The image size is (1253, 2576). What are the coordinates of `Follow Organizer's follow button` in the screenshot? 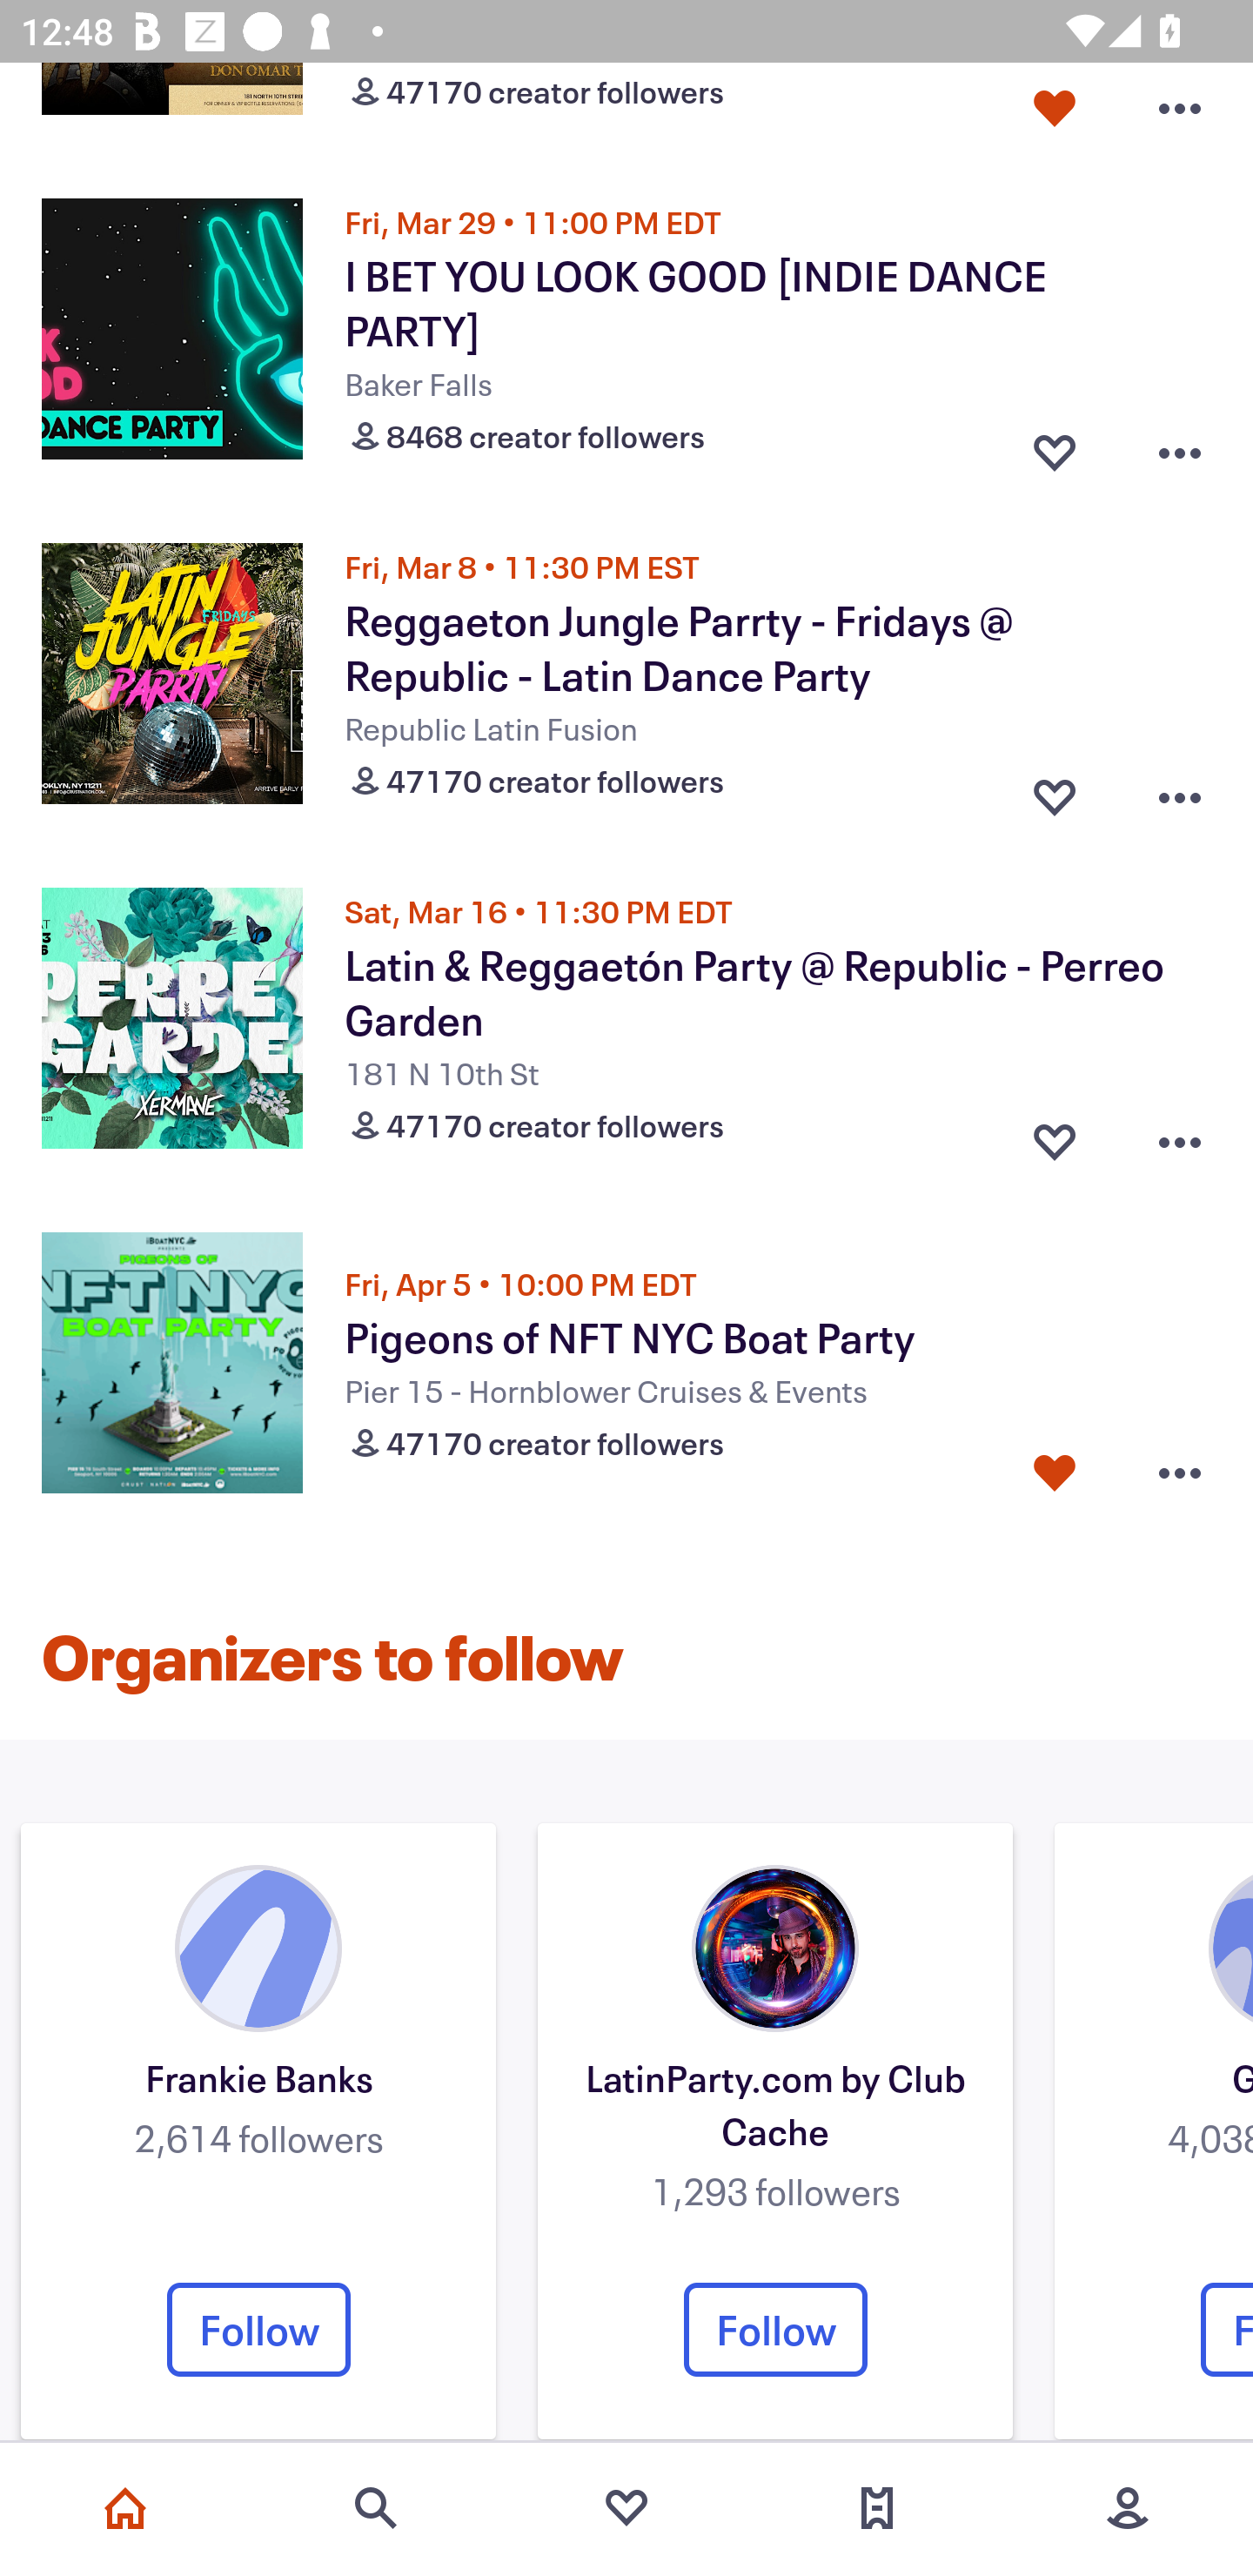 It's located at (258, 2330).